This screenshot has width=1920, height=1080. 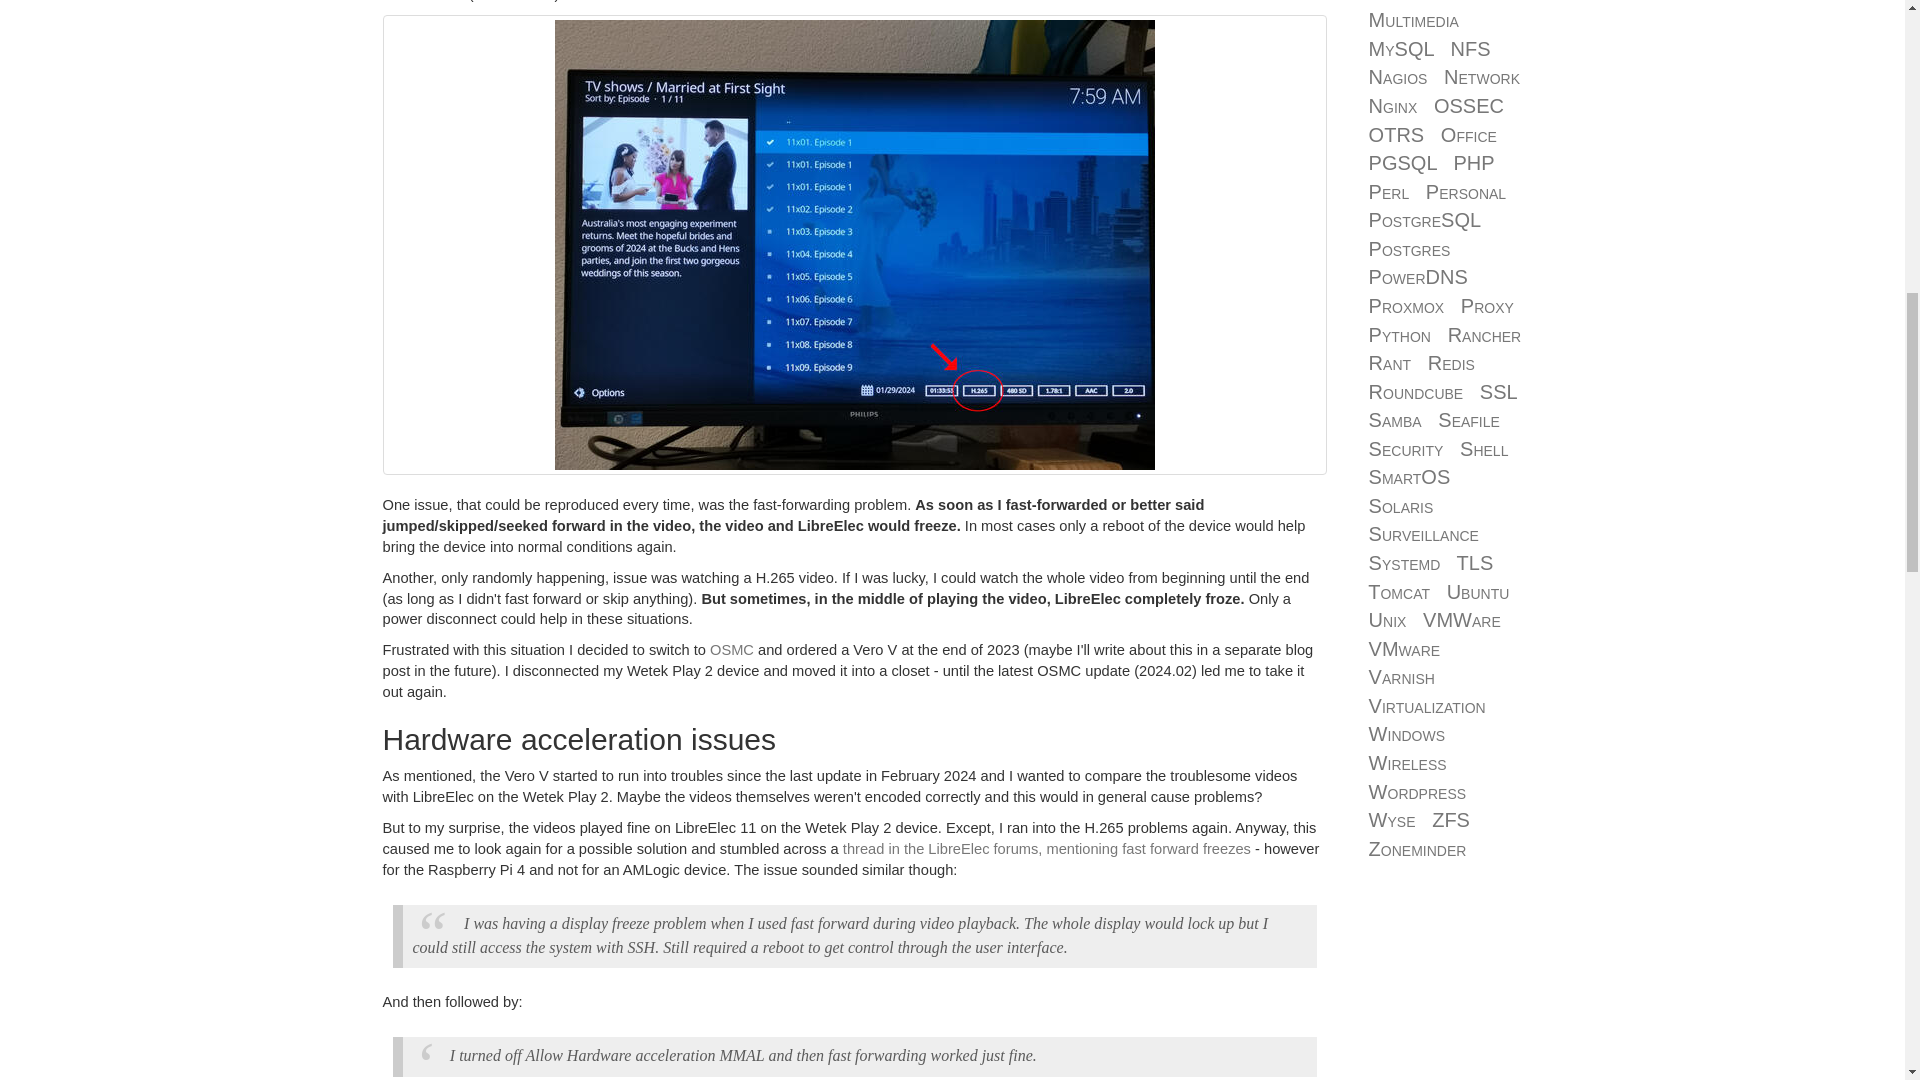 What do you see at coordinates (423, 1) in the screenshot?
I see `H.265 codec` at bounding box center [423, 1].